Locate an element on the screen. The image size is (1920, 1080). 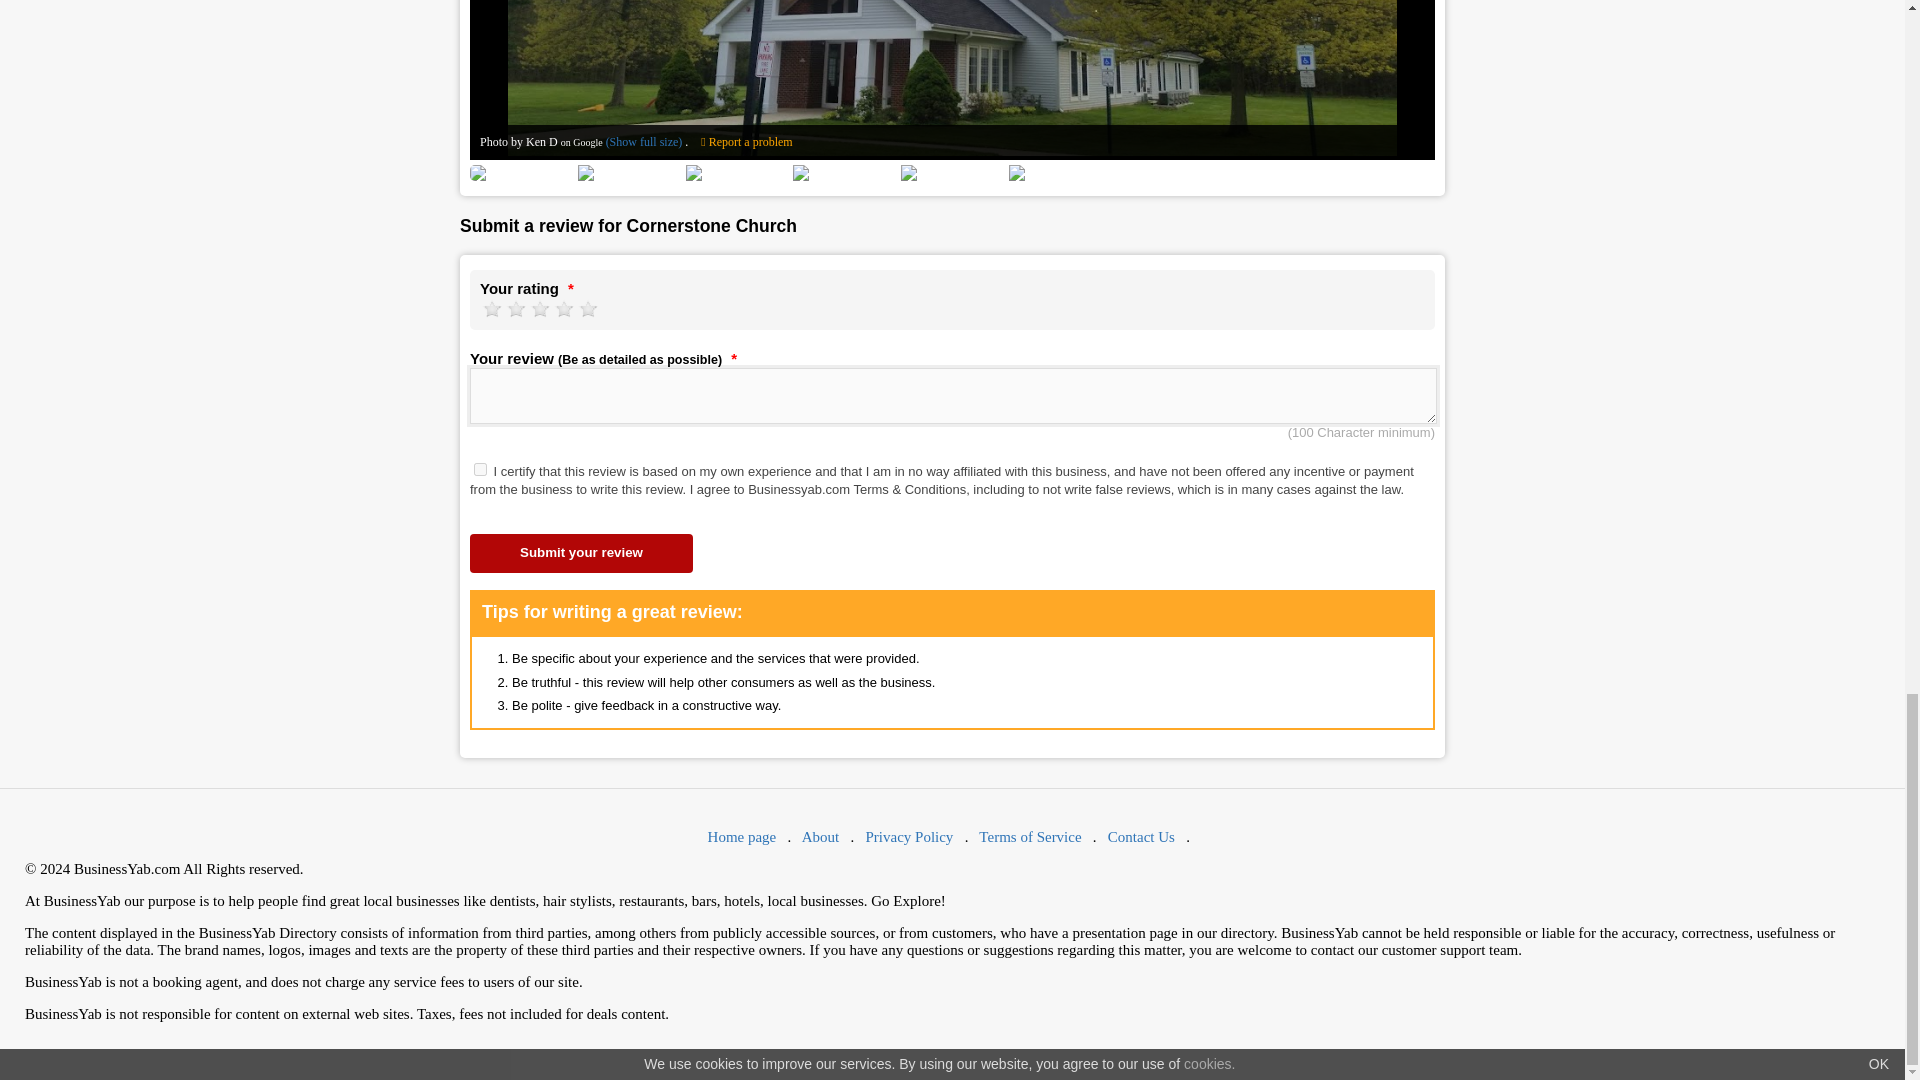
Home page is located at coordinates (742, 836).